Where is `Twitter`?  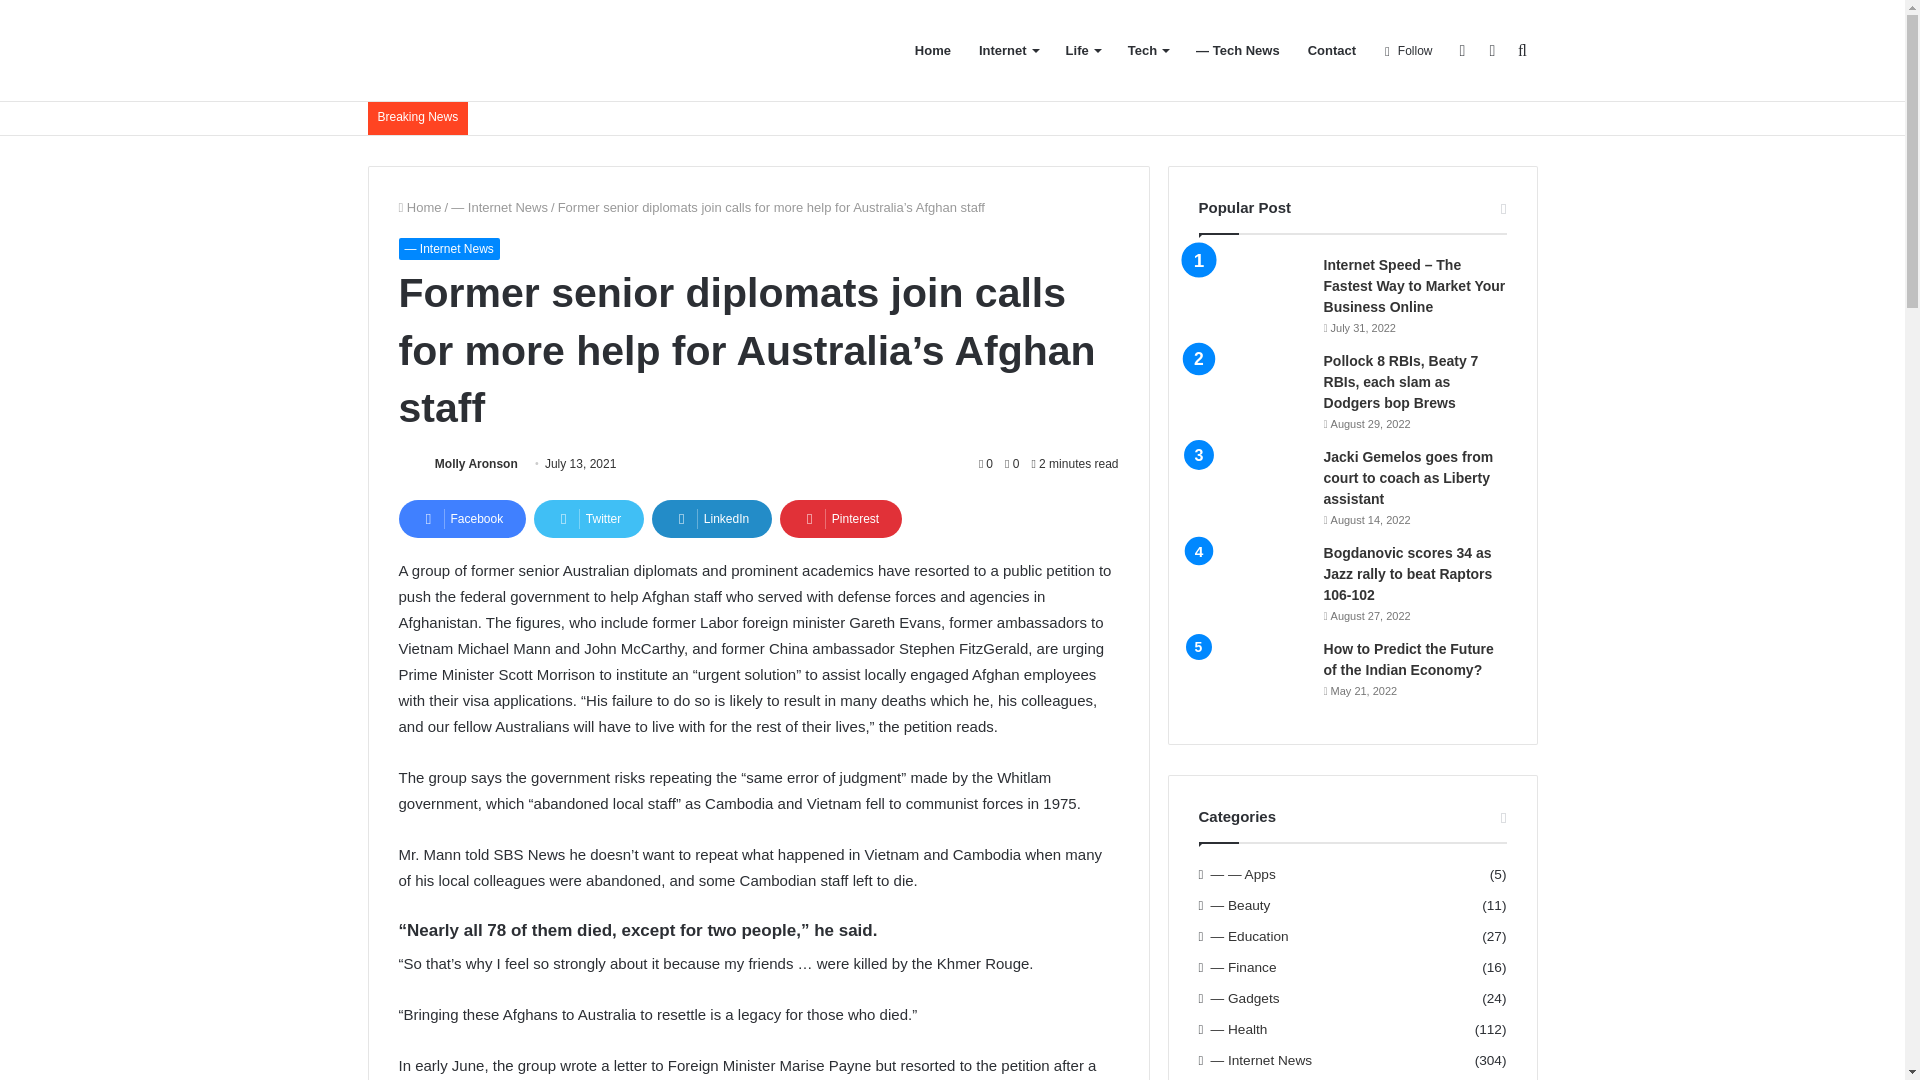 Twitter is located at coordinates (588, 518).